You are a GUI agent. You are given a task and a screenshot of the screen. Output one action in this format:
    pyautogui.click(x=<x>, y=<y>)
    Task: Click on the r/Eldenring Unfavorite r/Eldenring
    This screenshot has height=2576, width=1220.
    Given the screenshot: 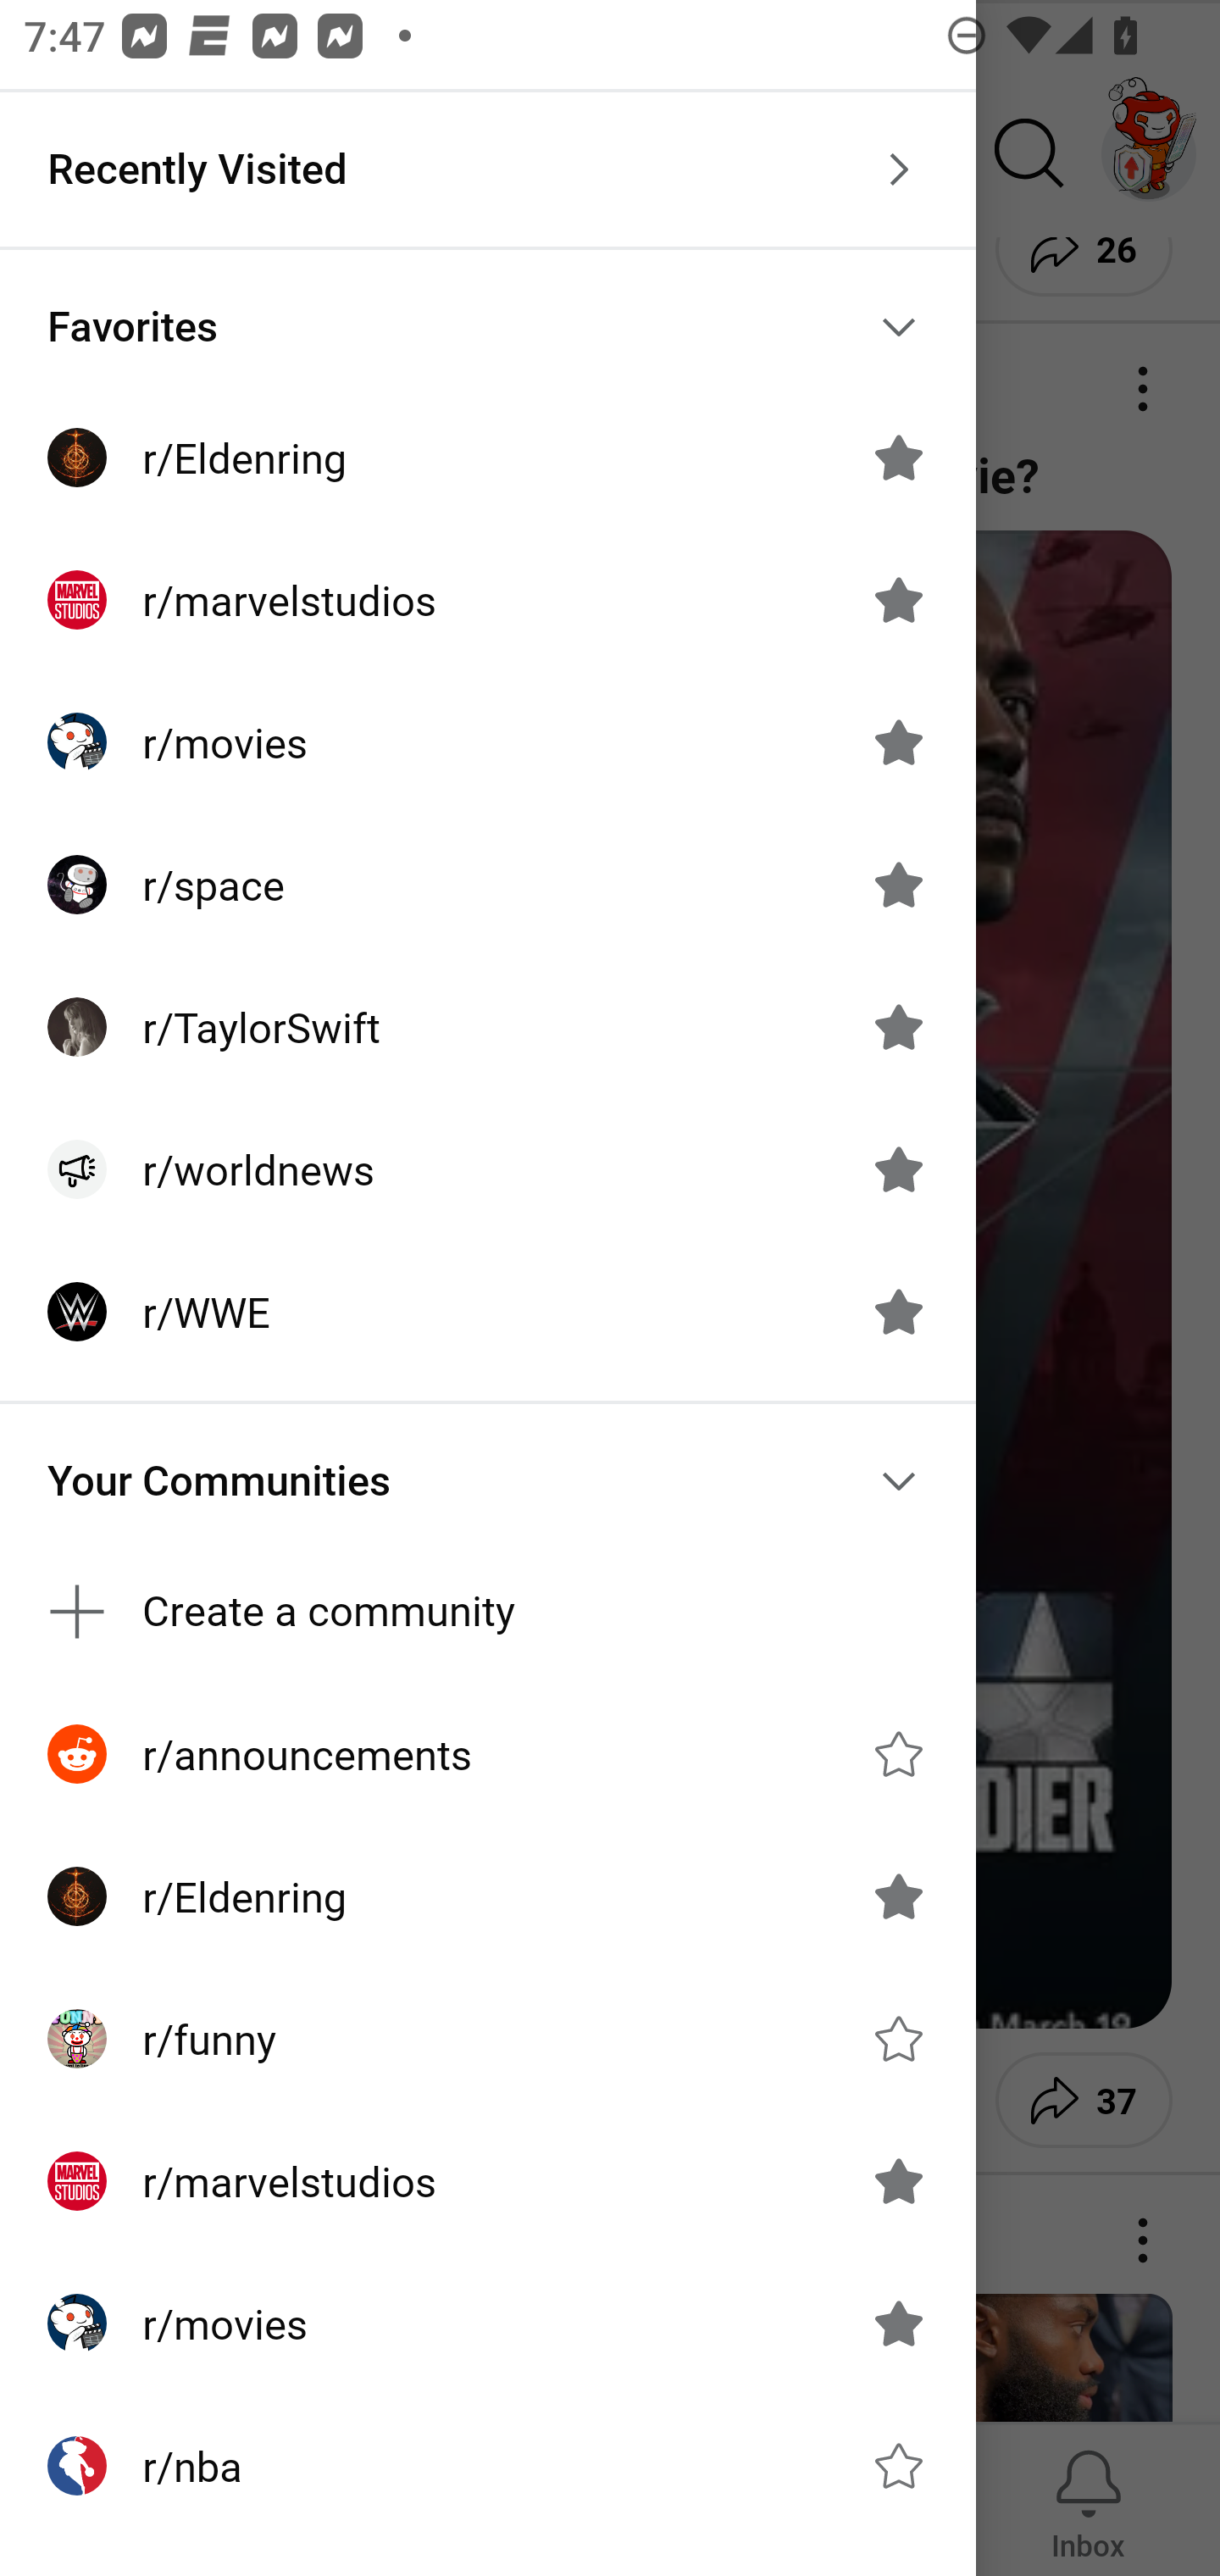 What is the action you would take?
    pyautogui.click(x=488, y=1896)
    